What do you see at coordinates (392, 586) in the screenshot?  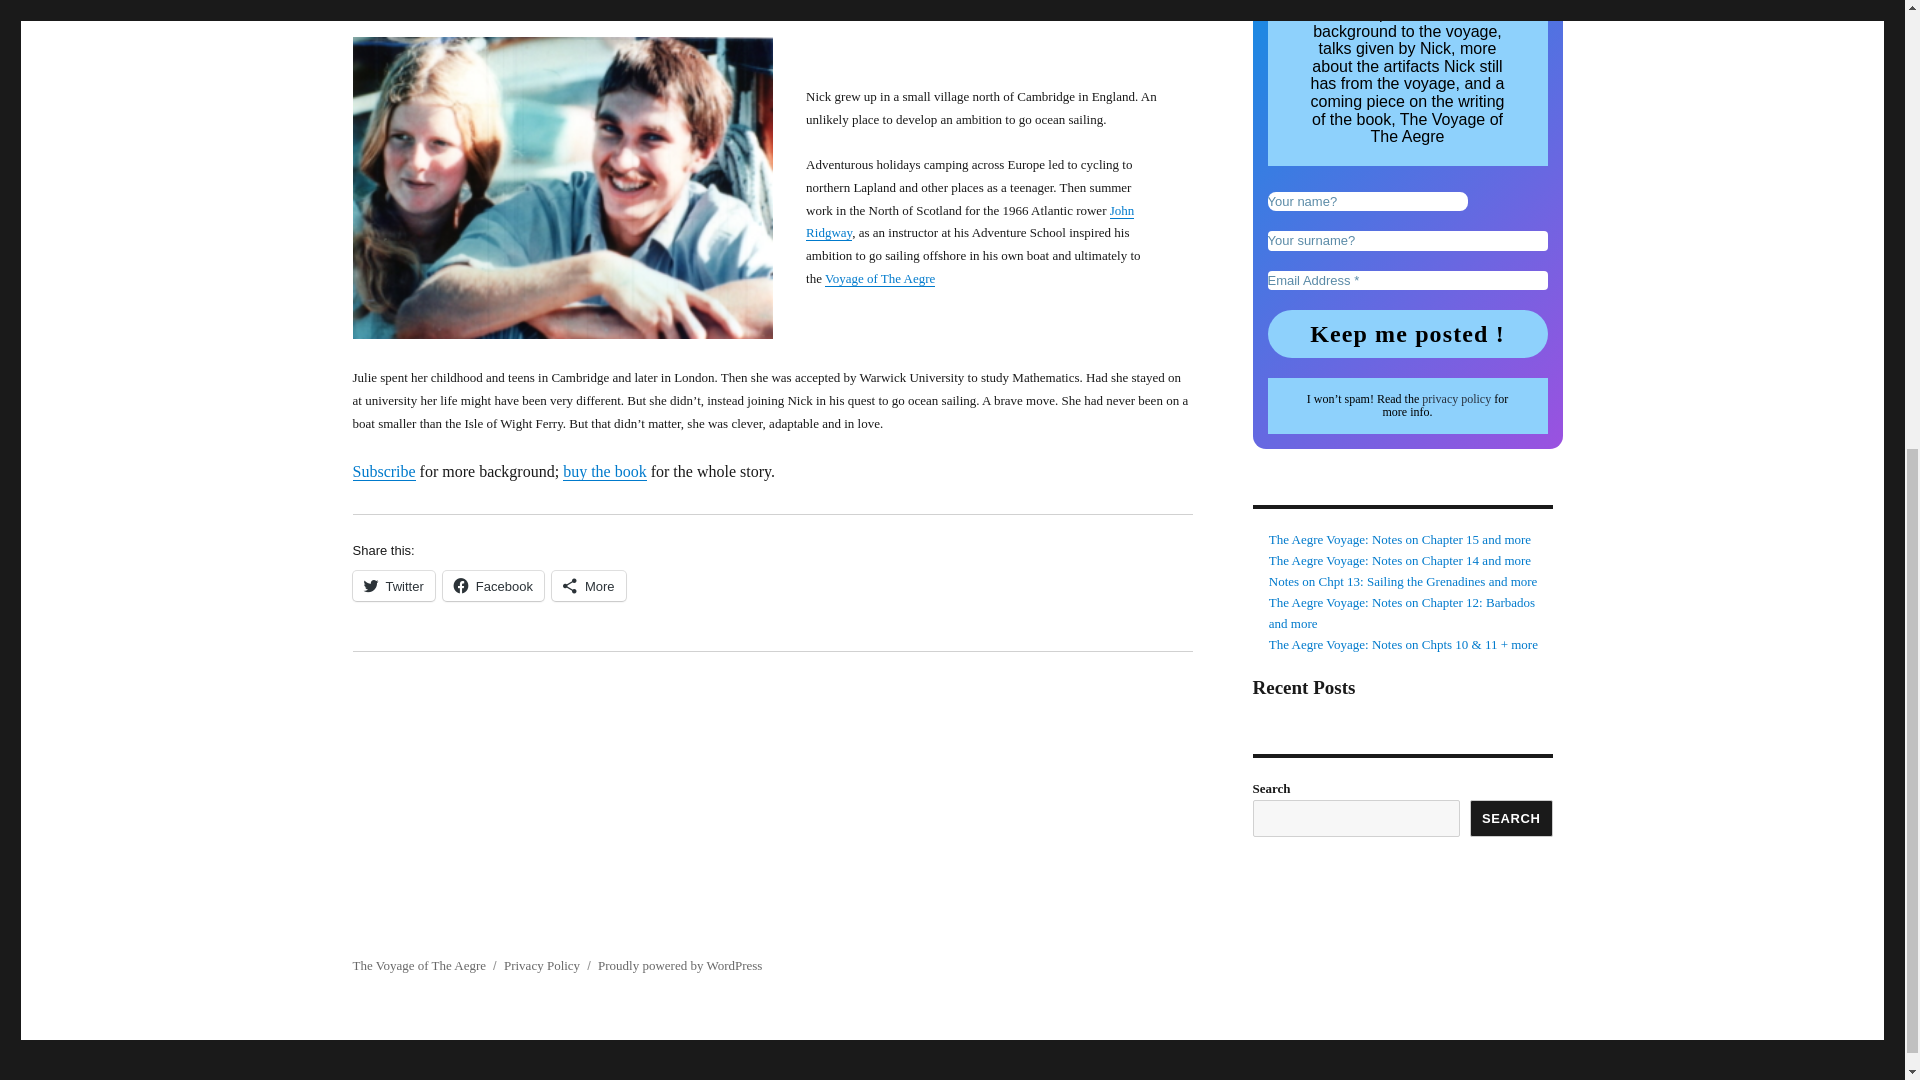 I see `Click to share on Twitter` at bounding box center [392, 586].